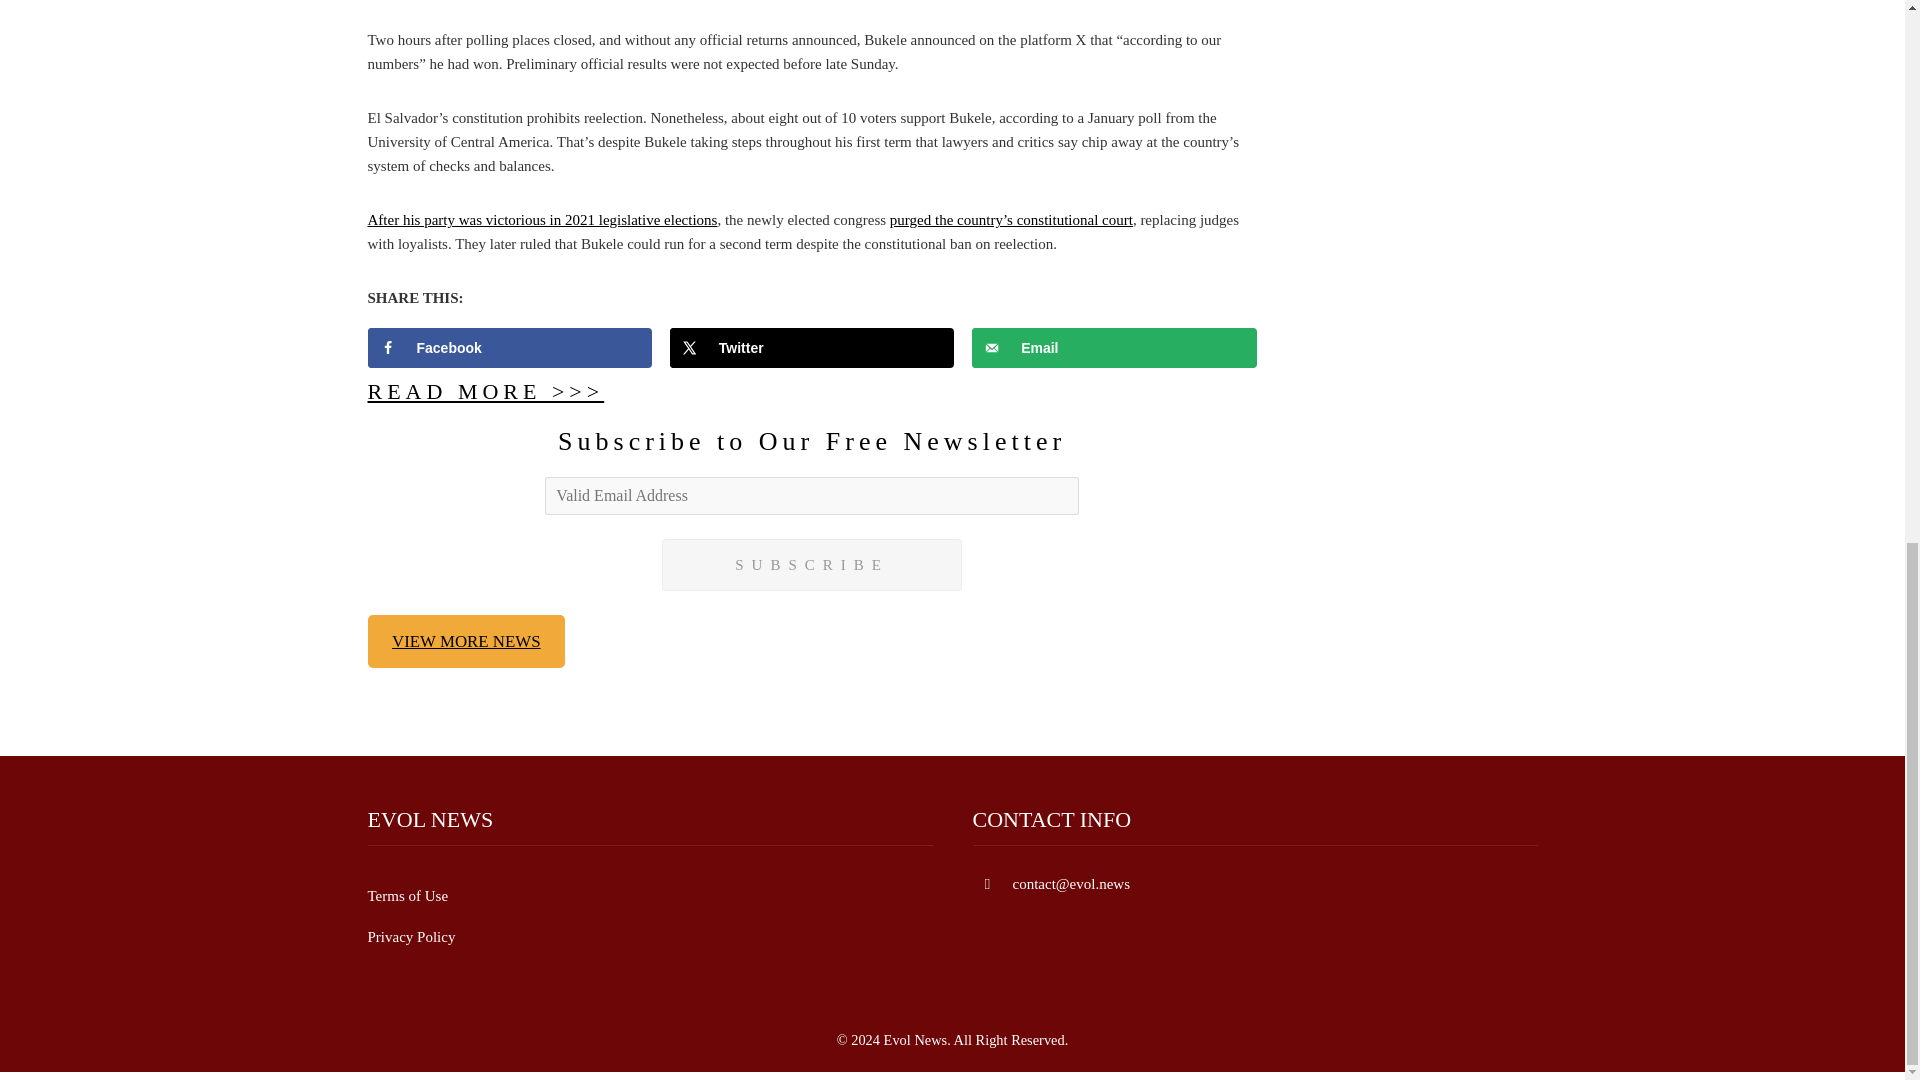  What do you see at coordinates (412, 936) in the screenshot?
I see `Privacy Policy` at bounding box center [412, 936].